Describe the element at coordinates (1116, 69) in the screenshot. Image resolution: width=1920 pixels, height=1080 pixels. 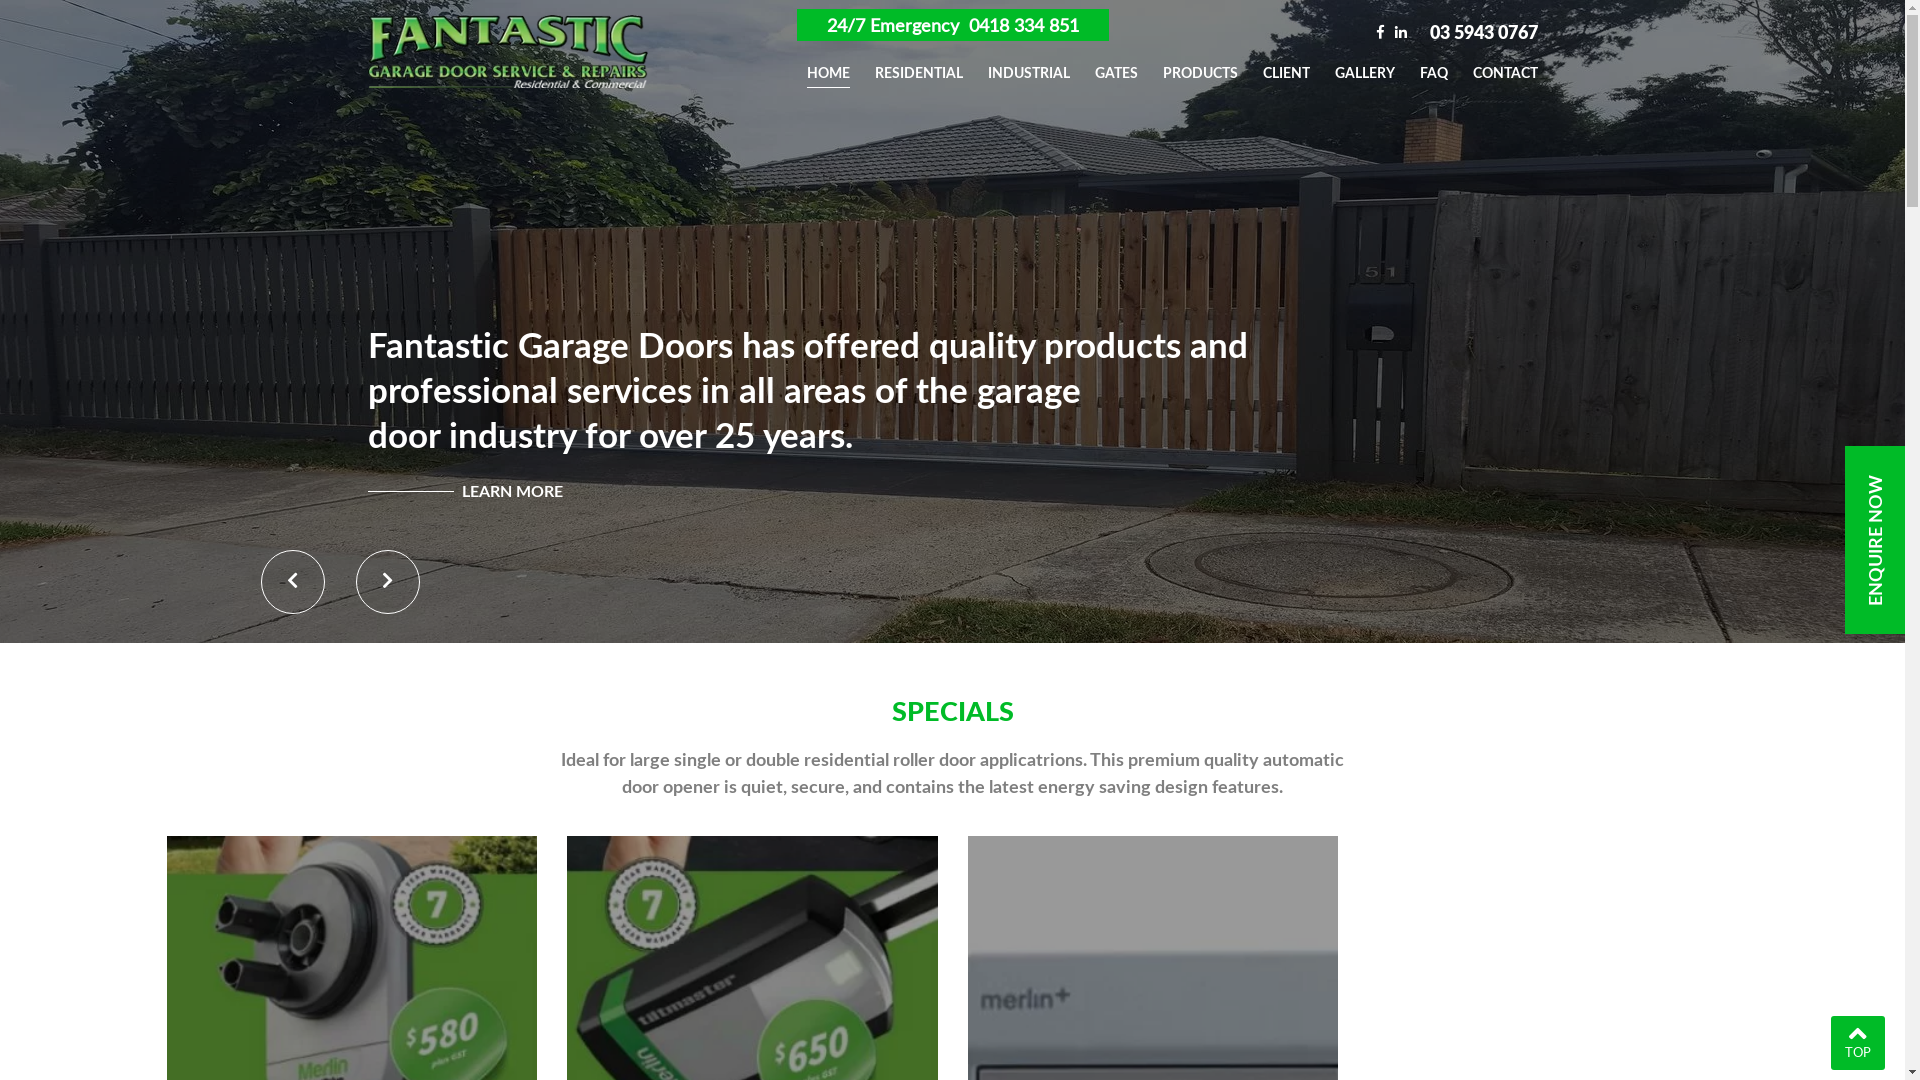
I see `GATES` at that location.